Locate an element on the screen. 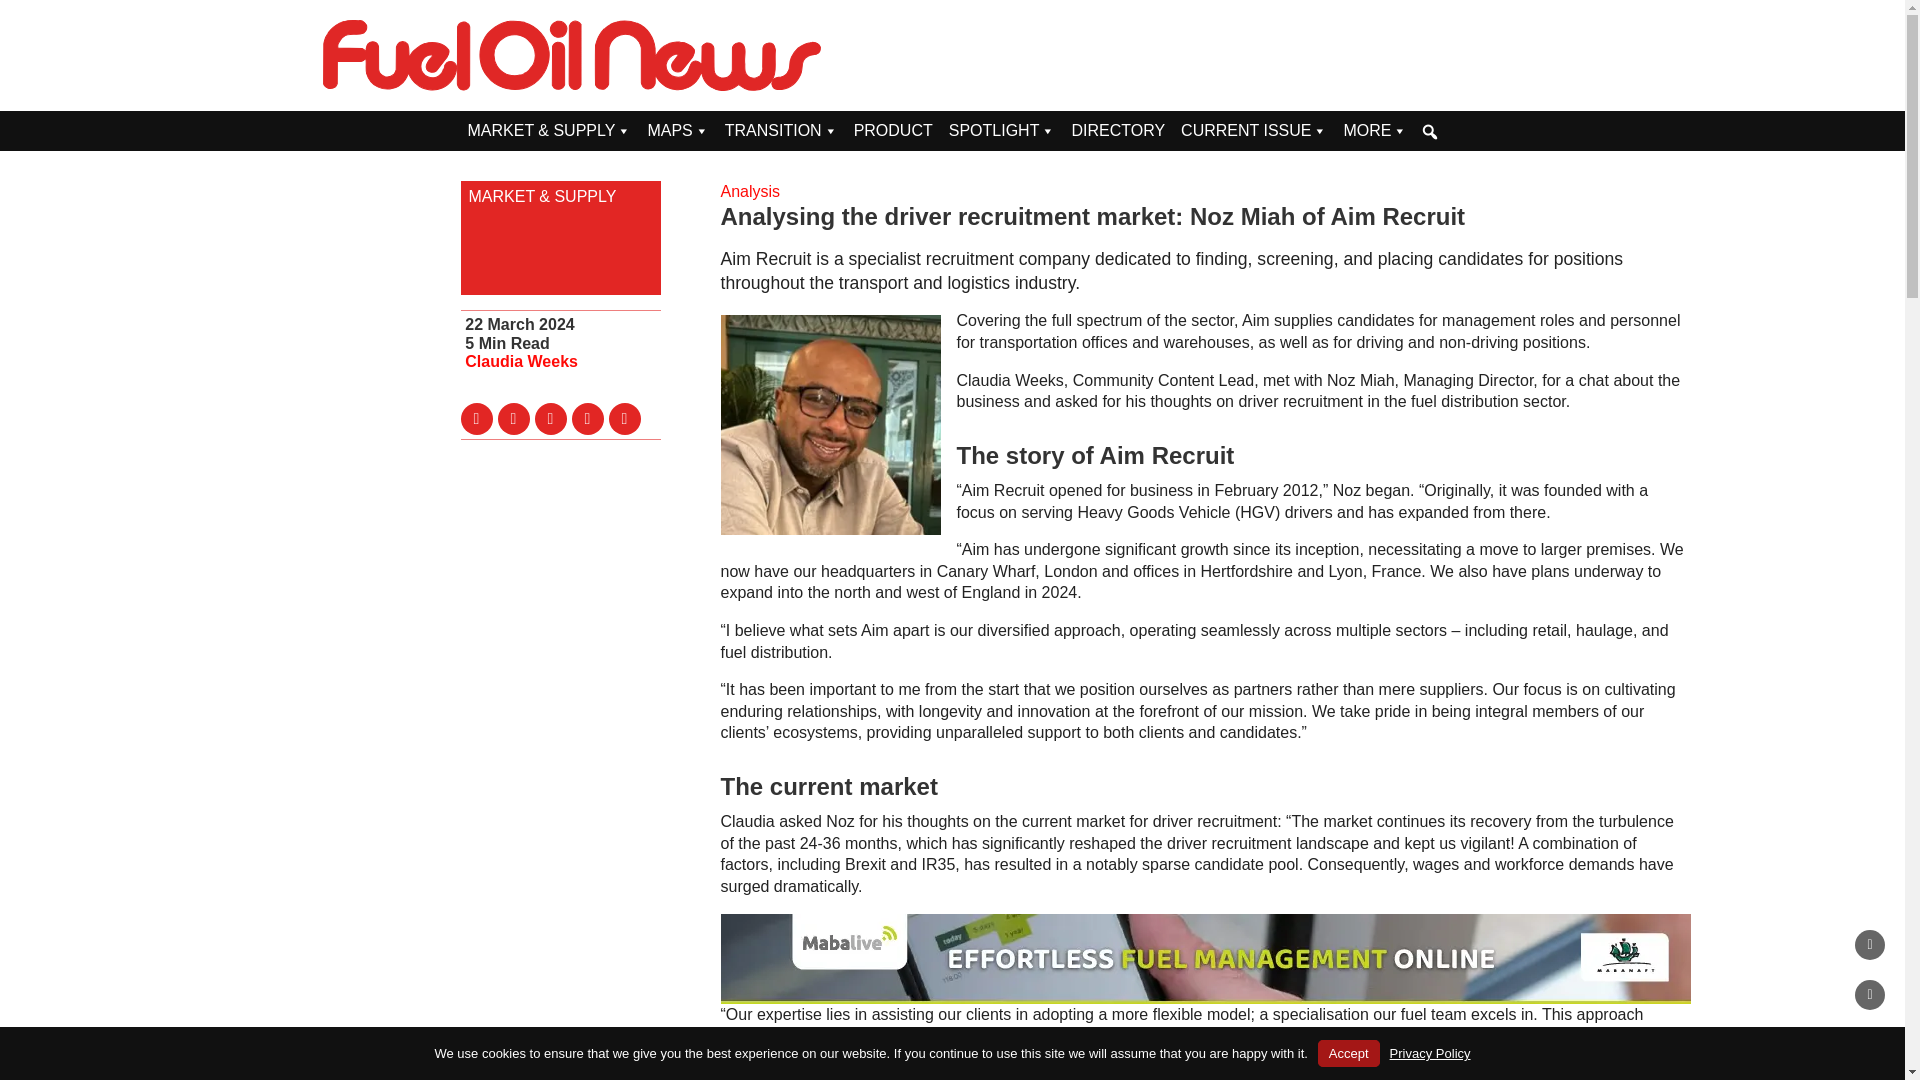 This screenshot has height=1080, width=1920. Share on LinkedIn is located at coordinates (550, 418).